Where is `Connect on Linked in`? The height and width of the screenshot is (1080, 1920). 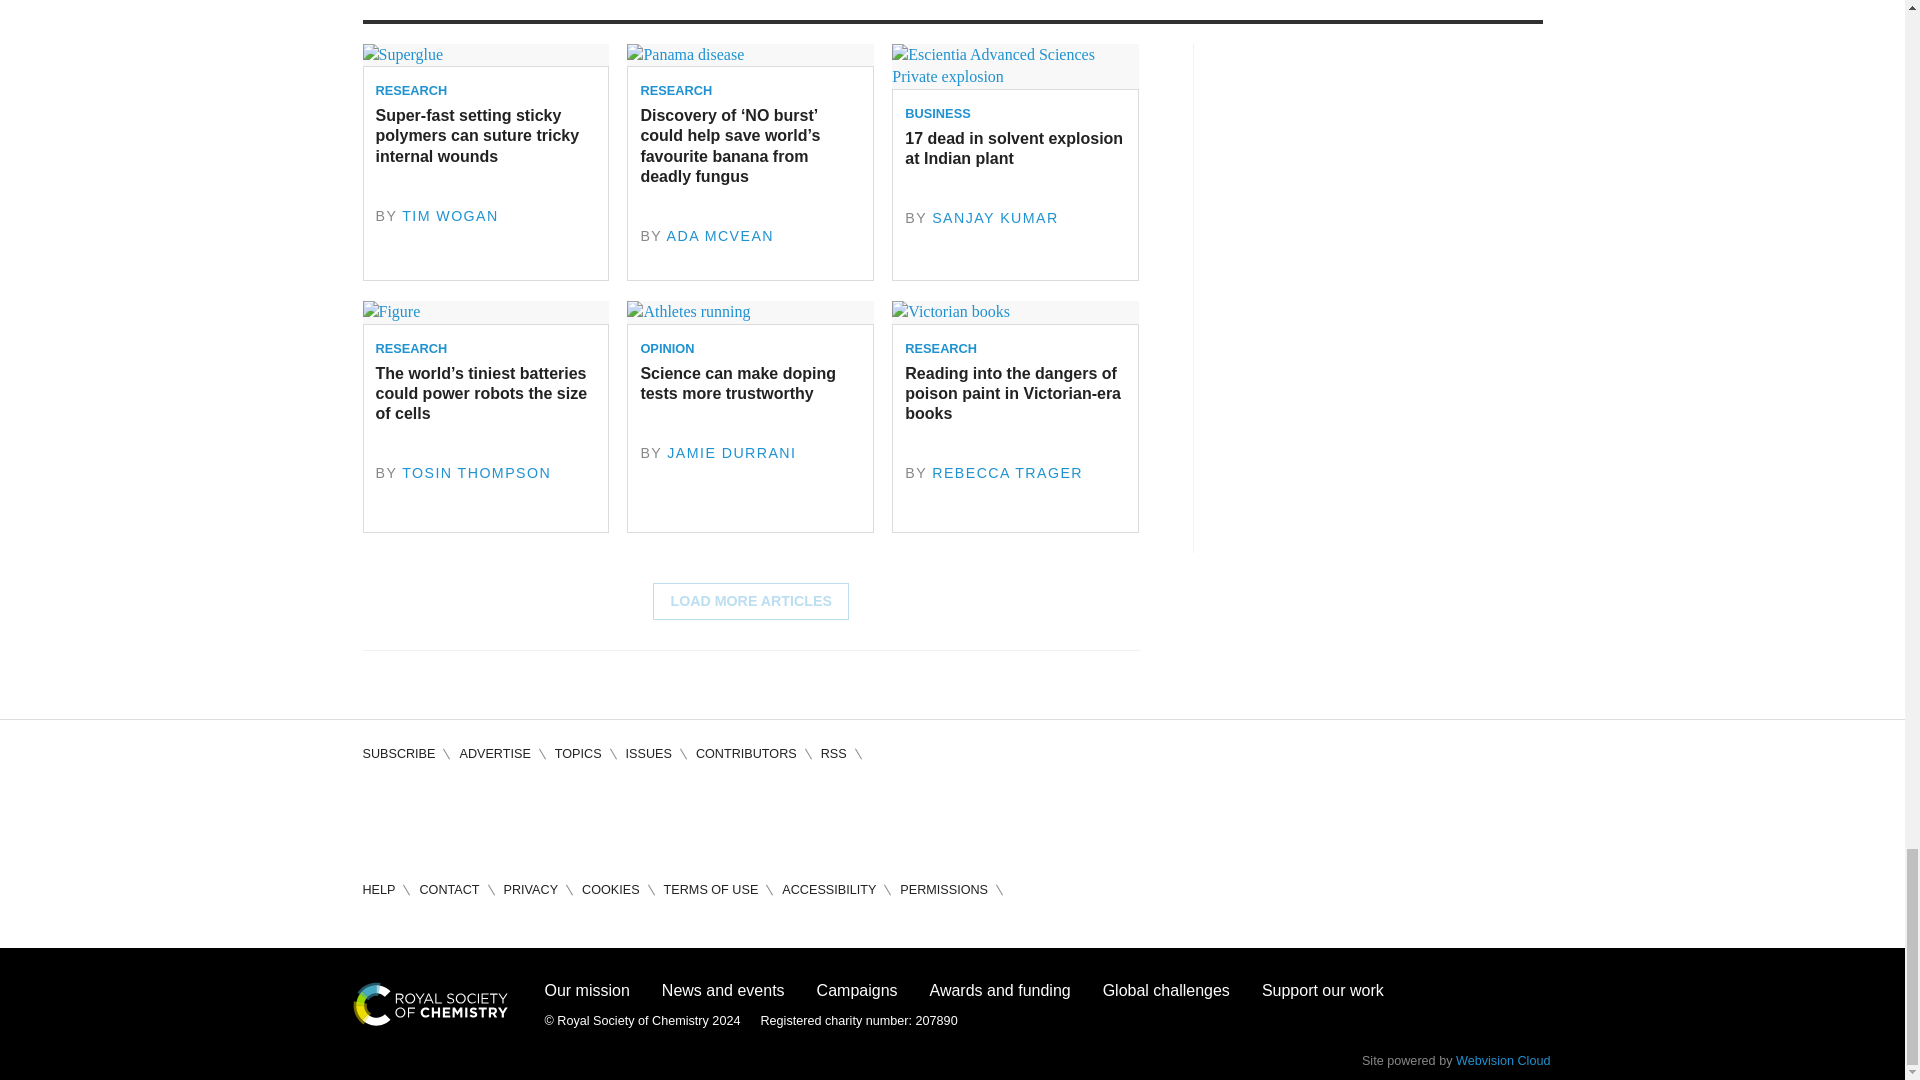
Connect on Linked in is located at coordinates (492, 816).